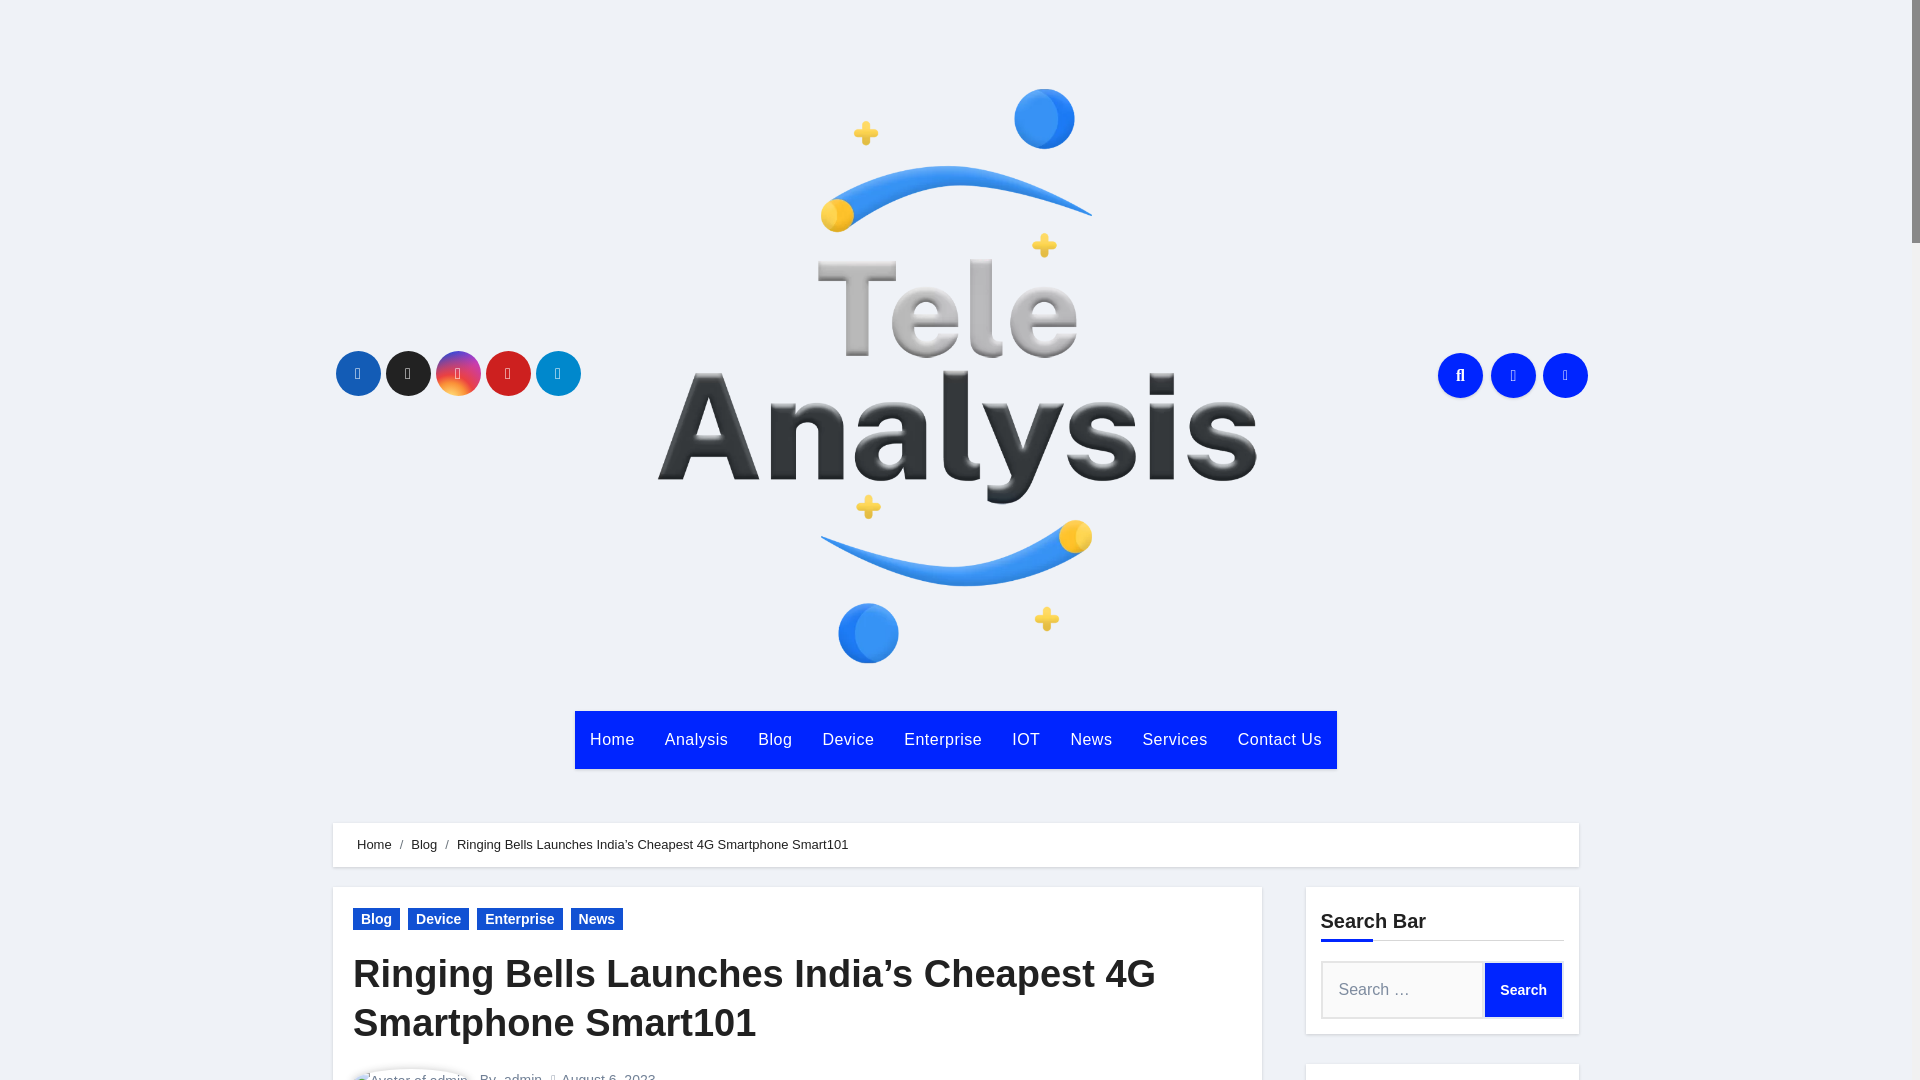 This screenshot has width=1920, height=1080. What do you see at coordinates (438, 918) in the screenshot?
I see `Device` at bounding box center [438, 918].